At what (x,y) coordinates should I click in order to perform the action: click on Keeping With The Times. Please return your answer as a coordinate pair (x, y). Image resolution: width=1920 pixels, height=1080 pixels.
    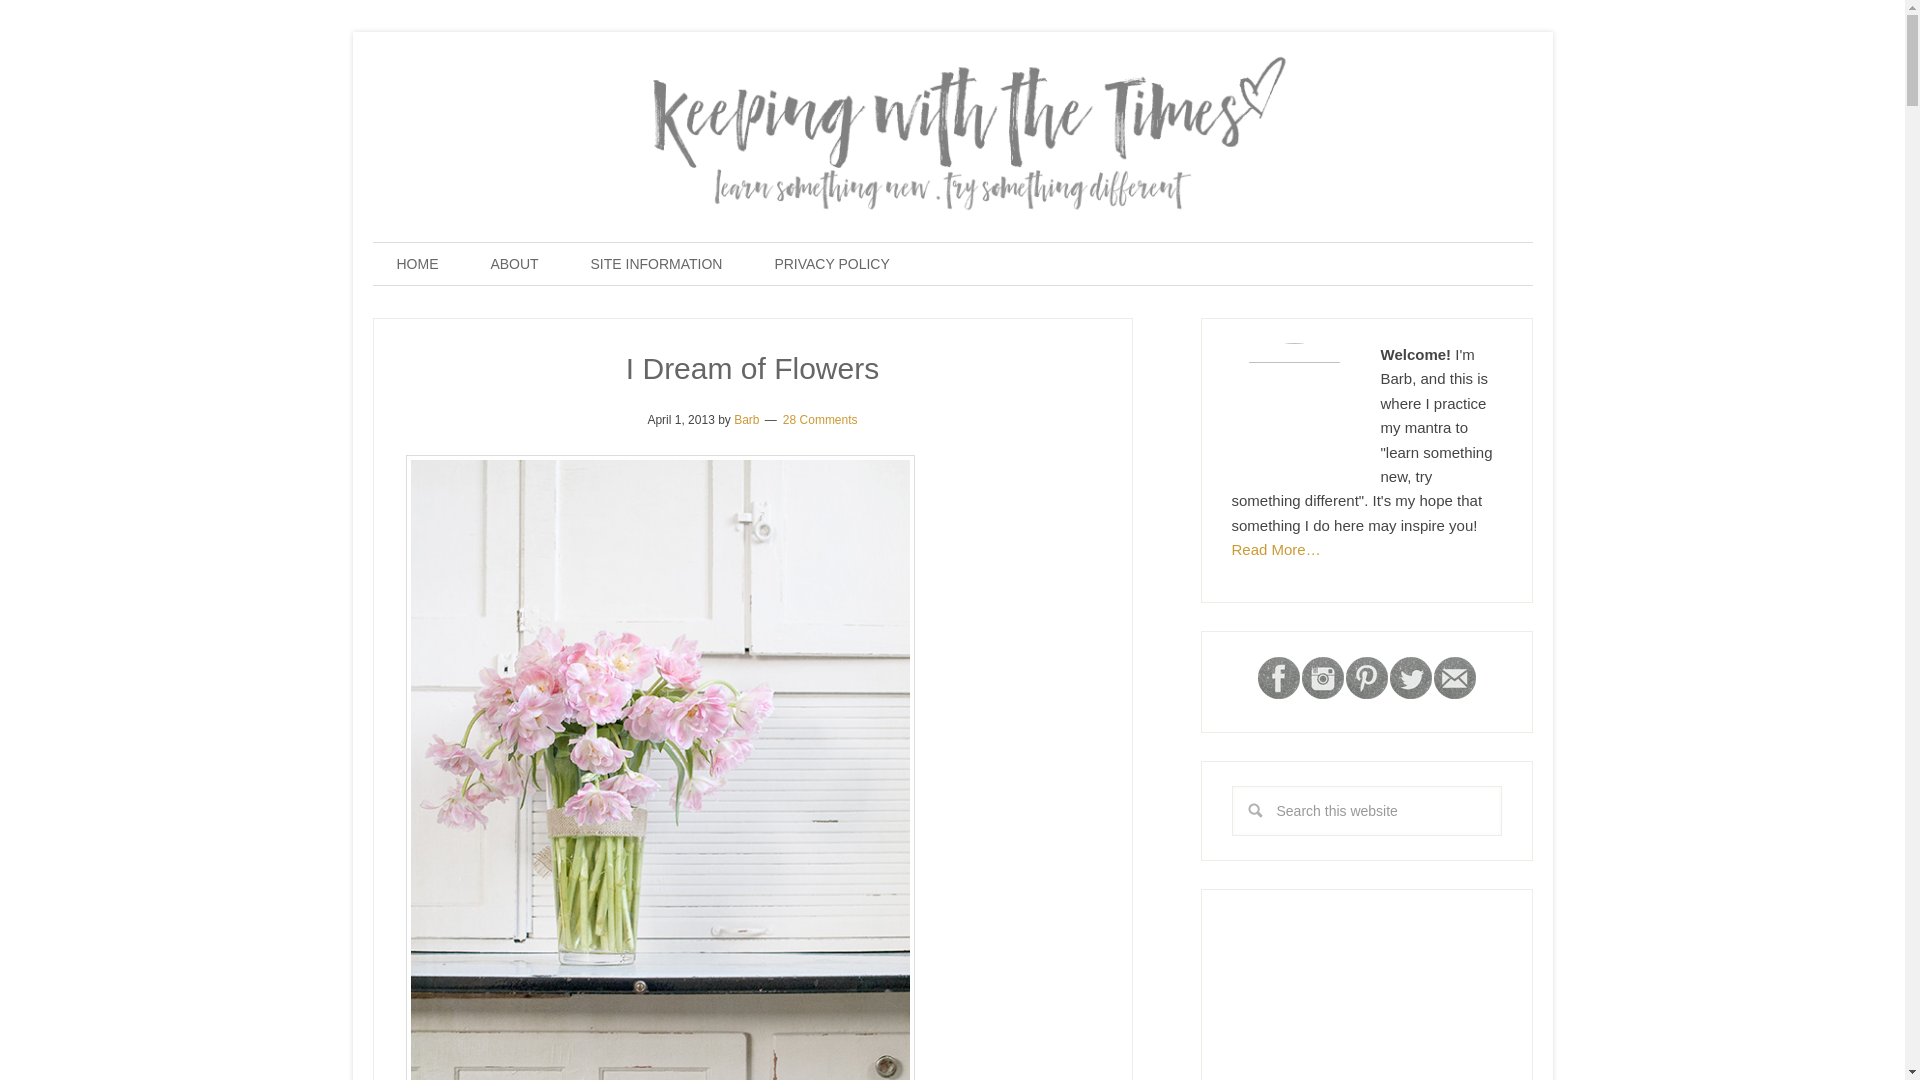
    Looking at the image, I should click on (952, 76).